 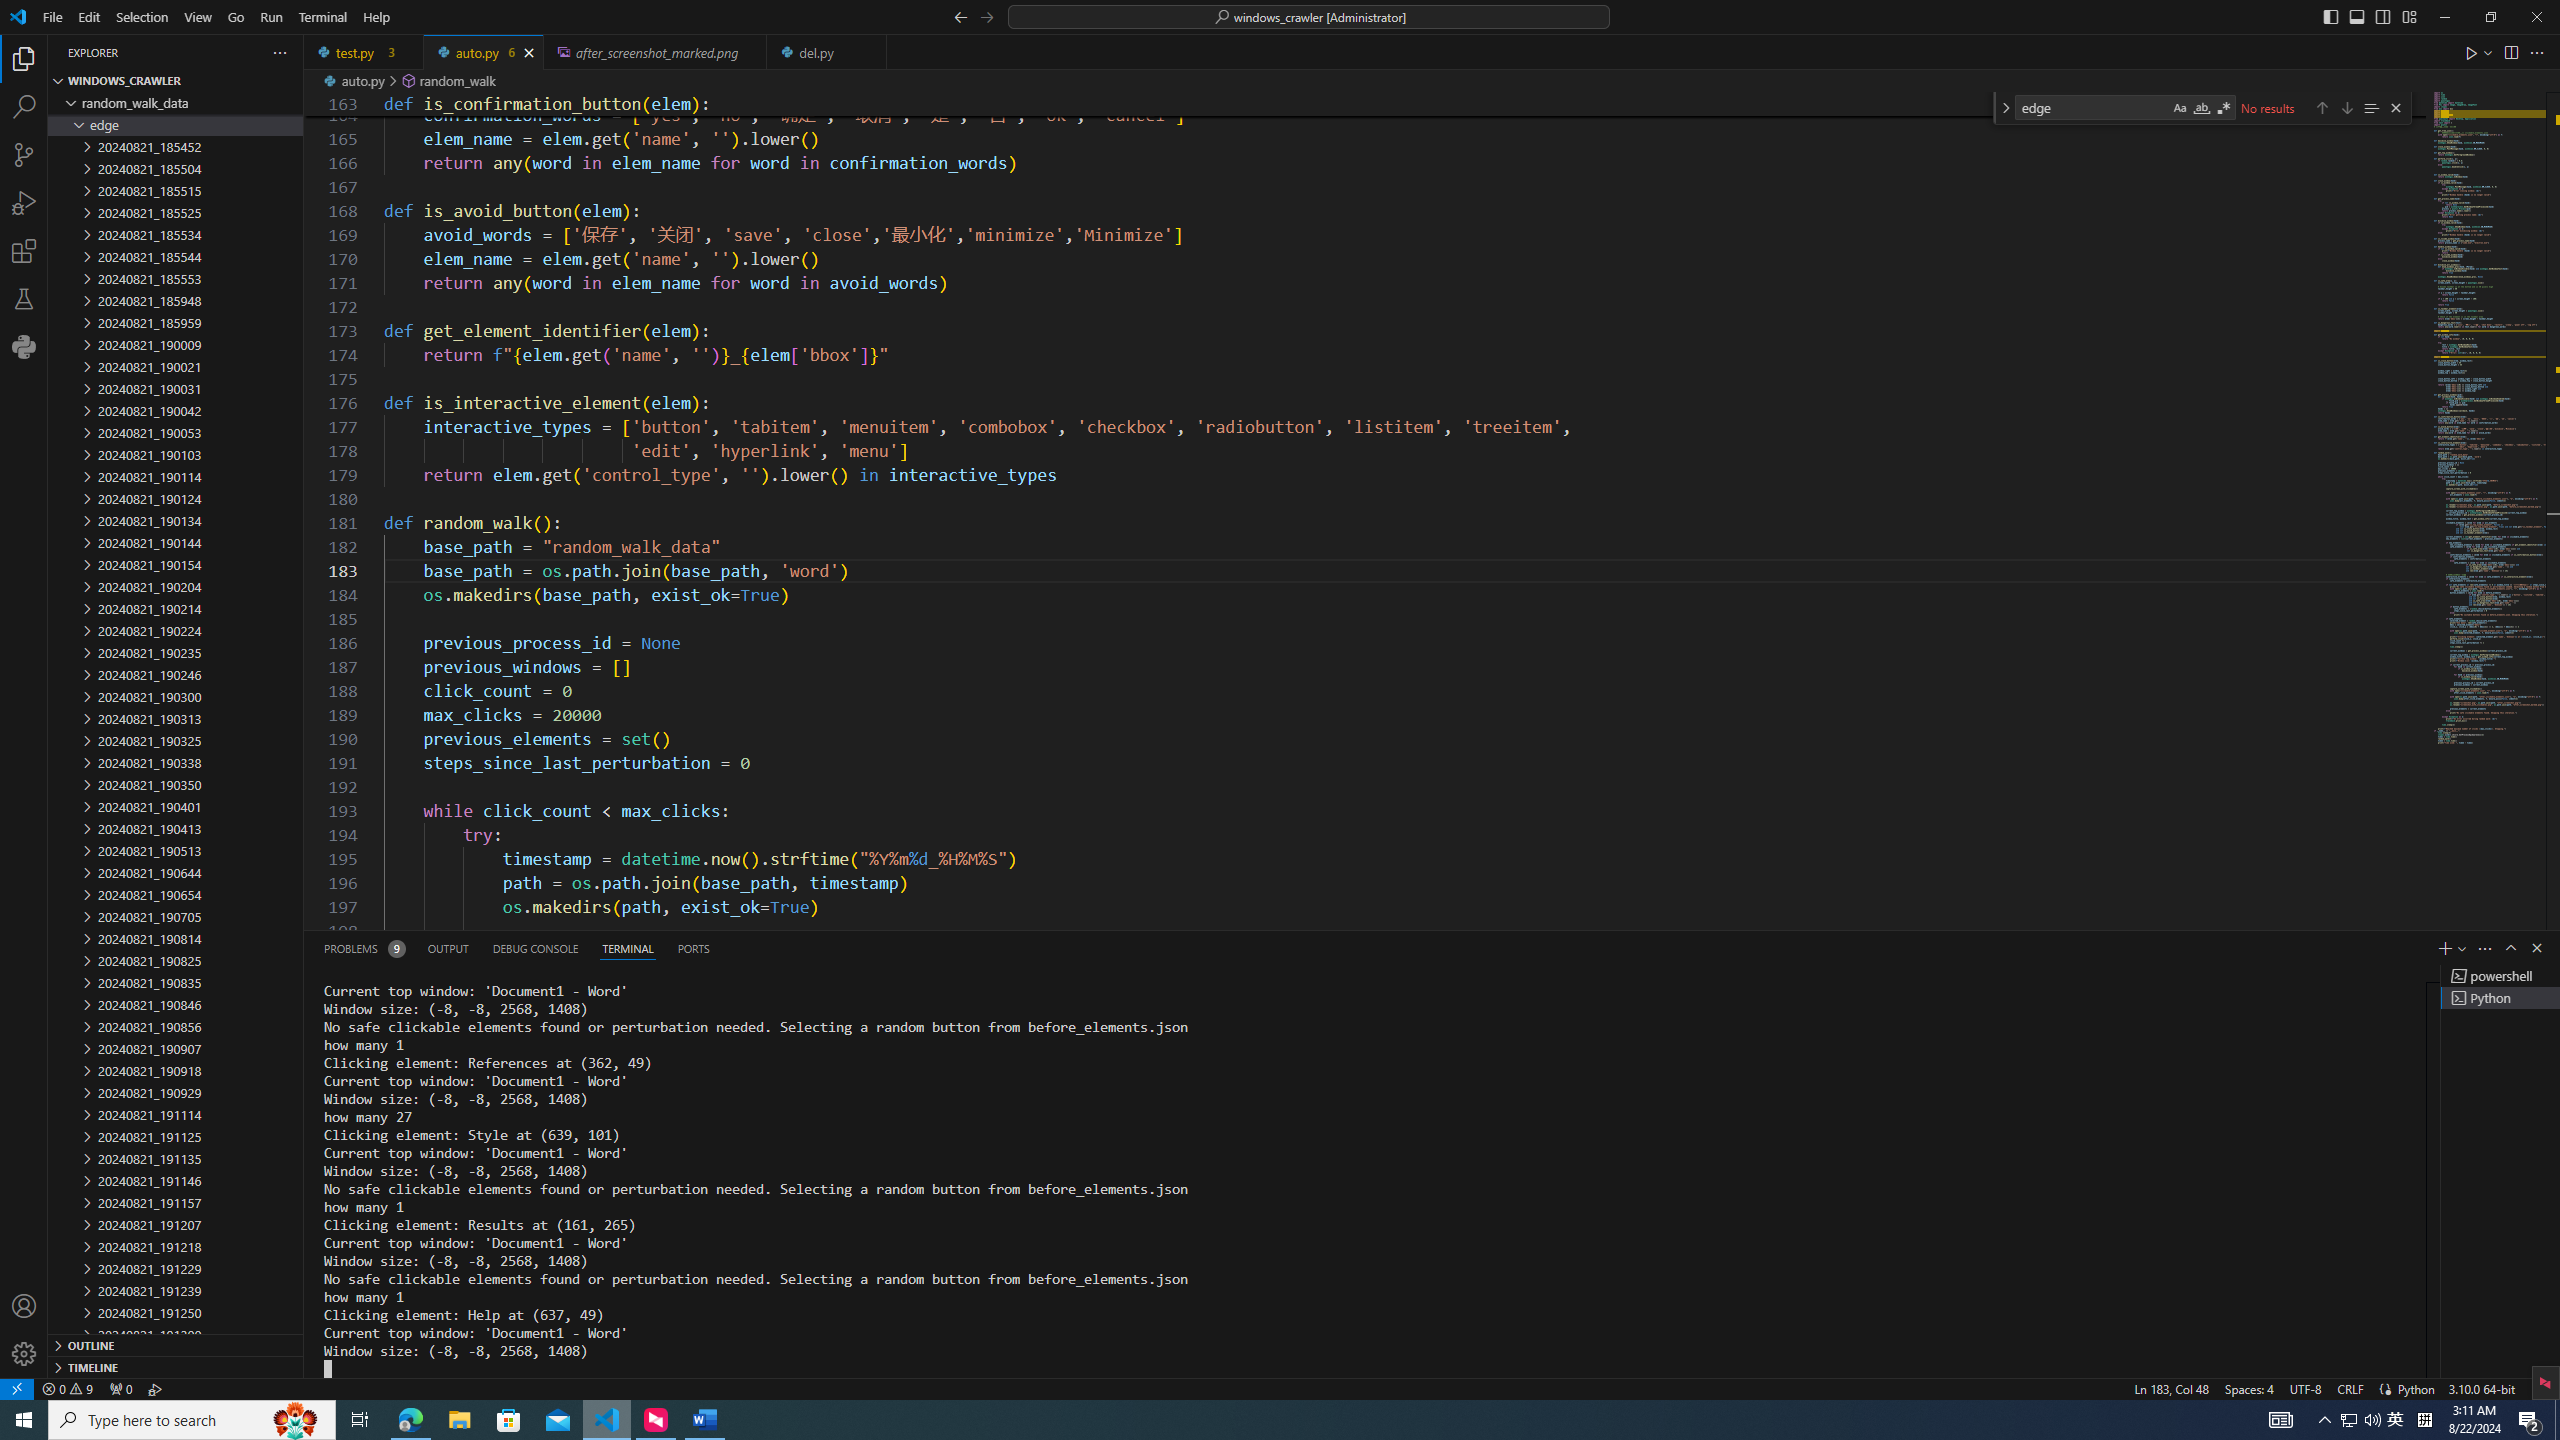 I want to click on Toggle Primary Side Bar (Ctrl+B), so click(x=2330, y=16).